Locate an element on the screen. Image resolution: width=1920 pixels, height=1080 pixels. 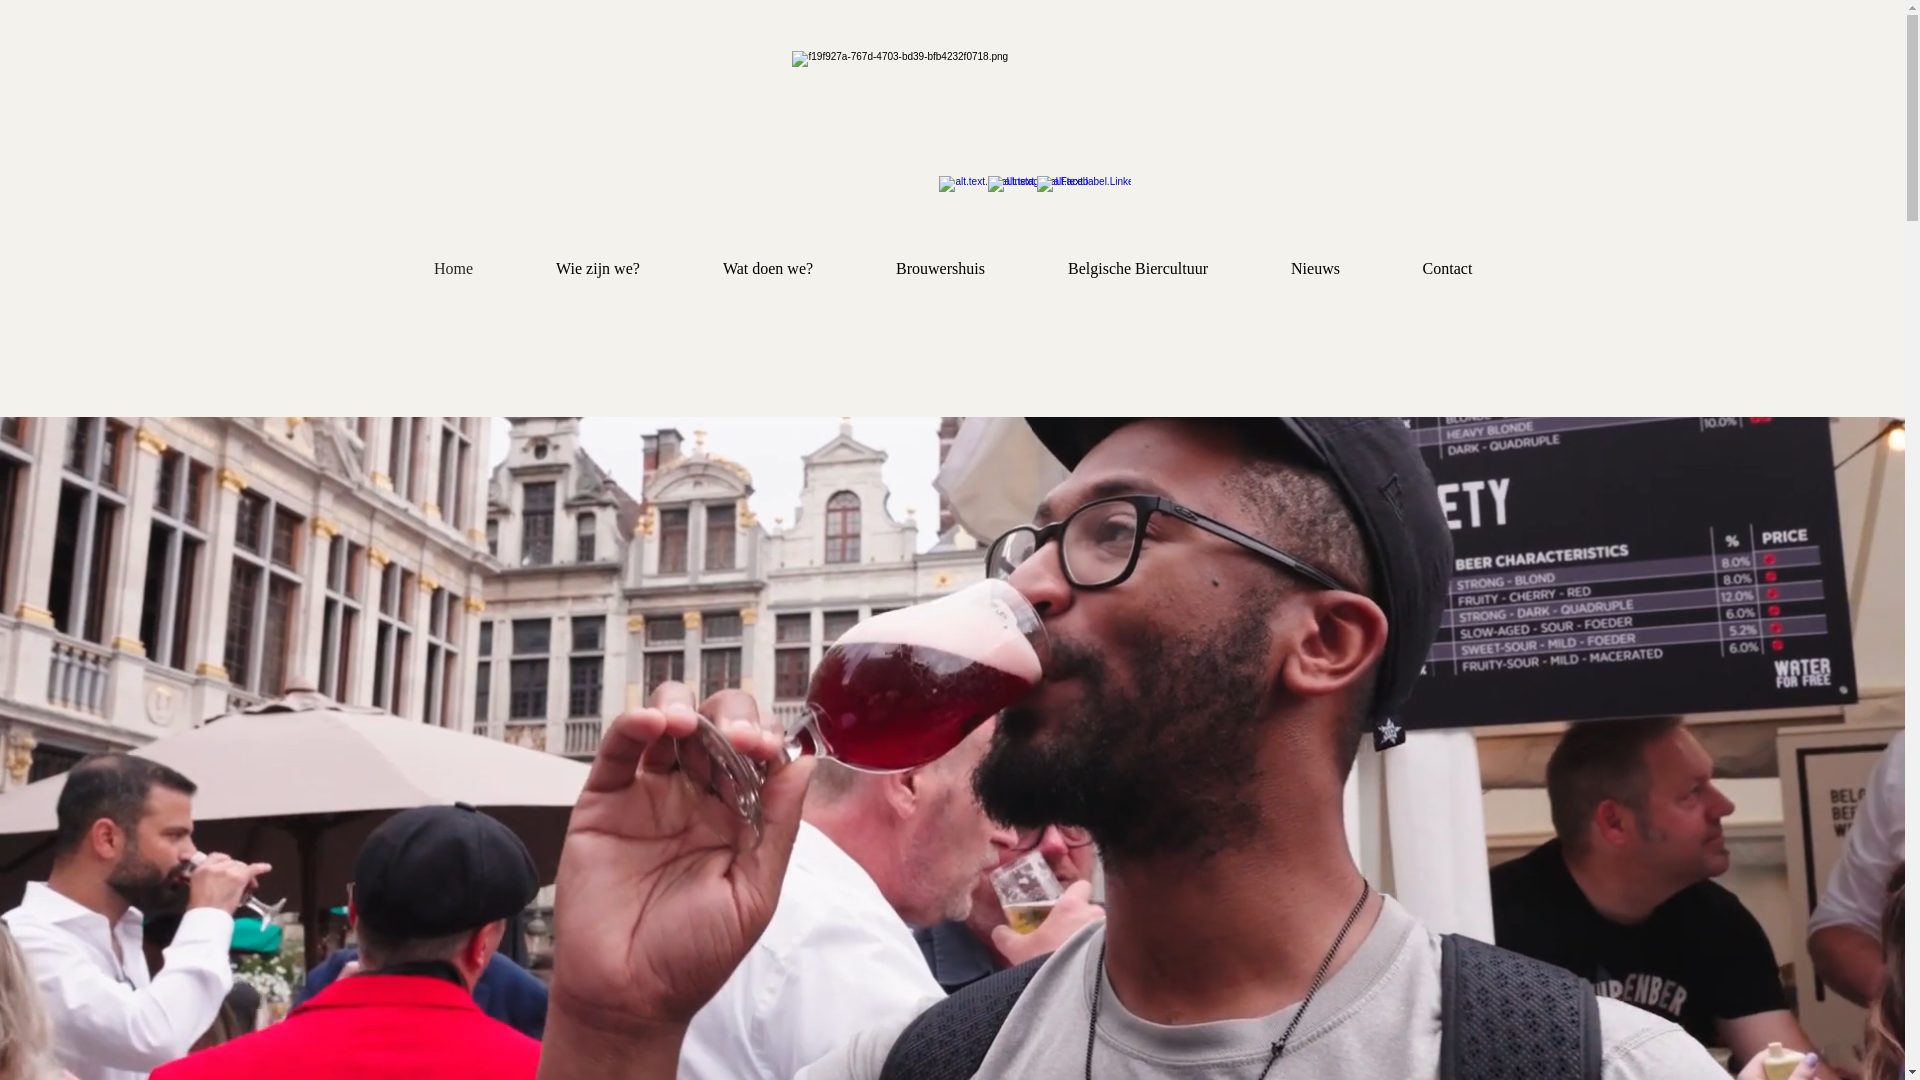
Wie zijn we? is located at coordinates (598, 269).